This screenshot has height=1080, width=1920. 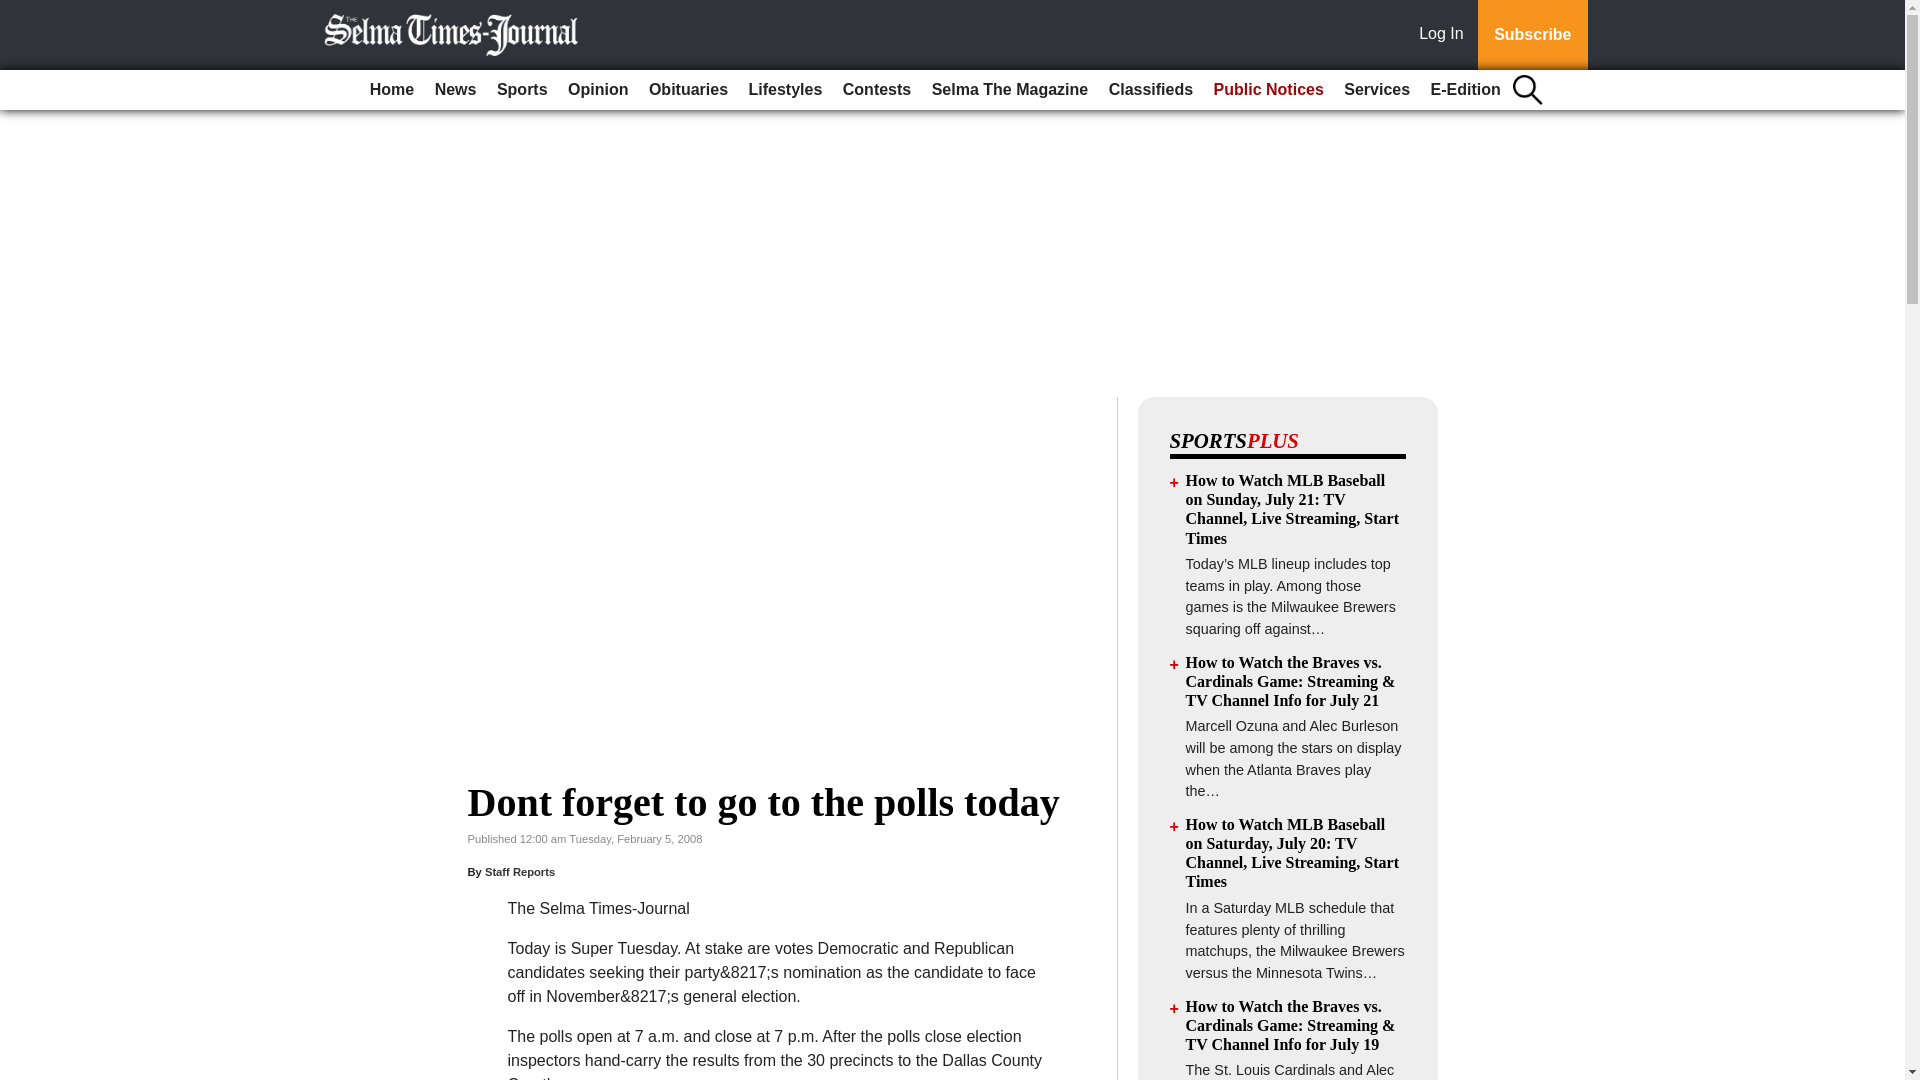 I want to click on Contests, so click(x=877, y=90).